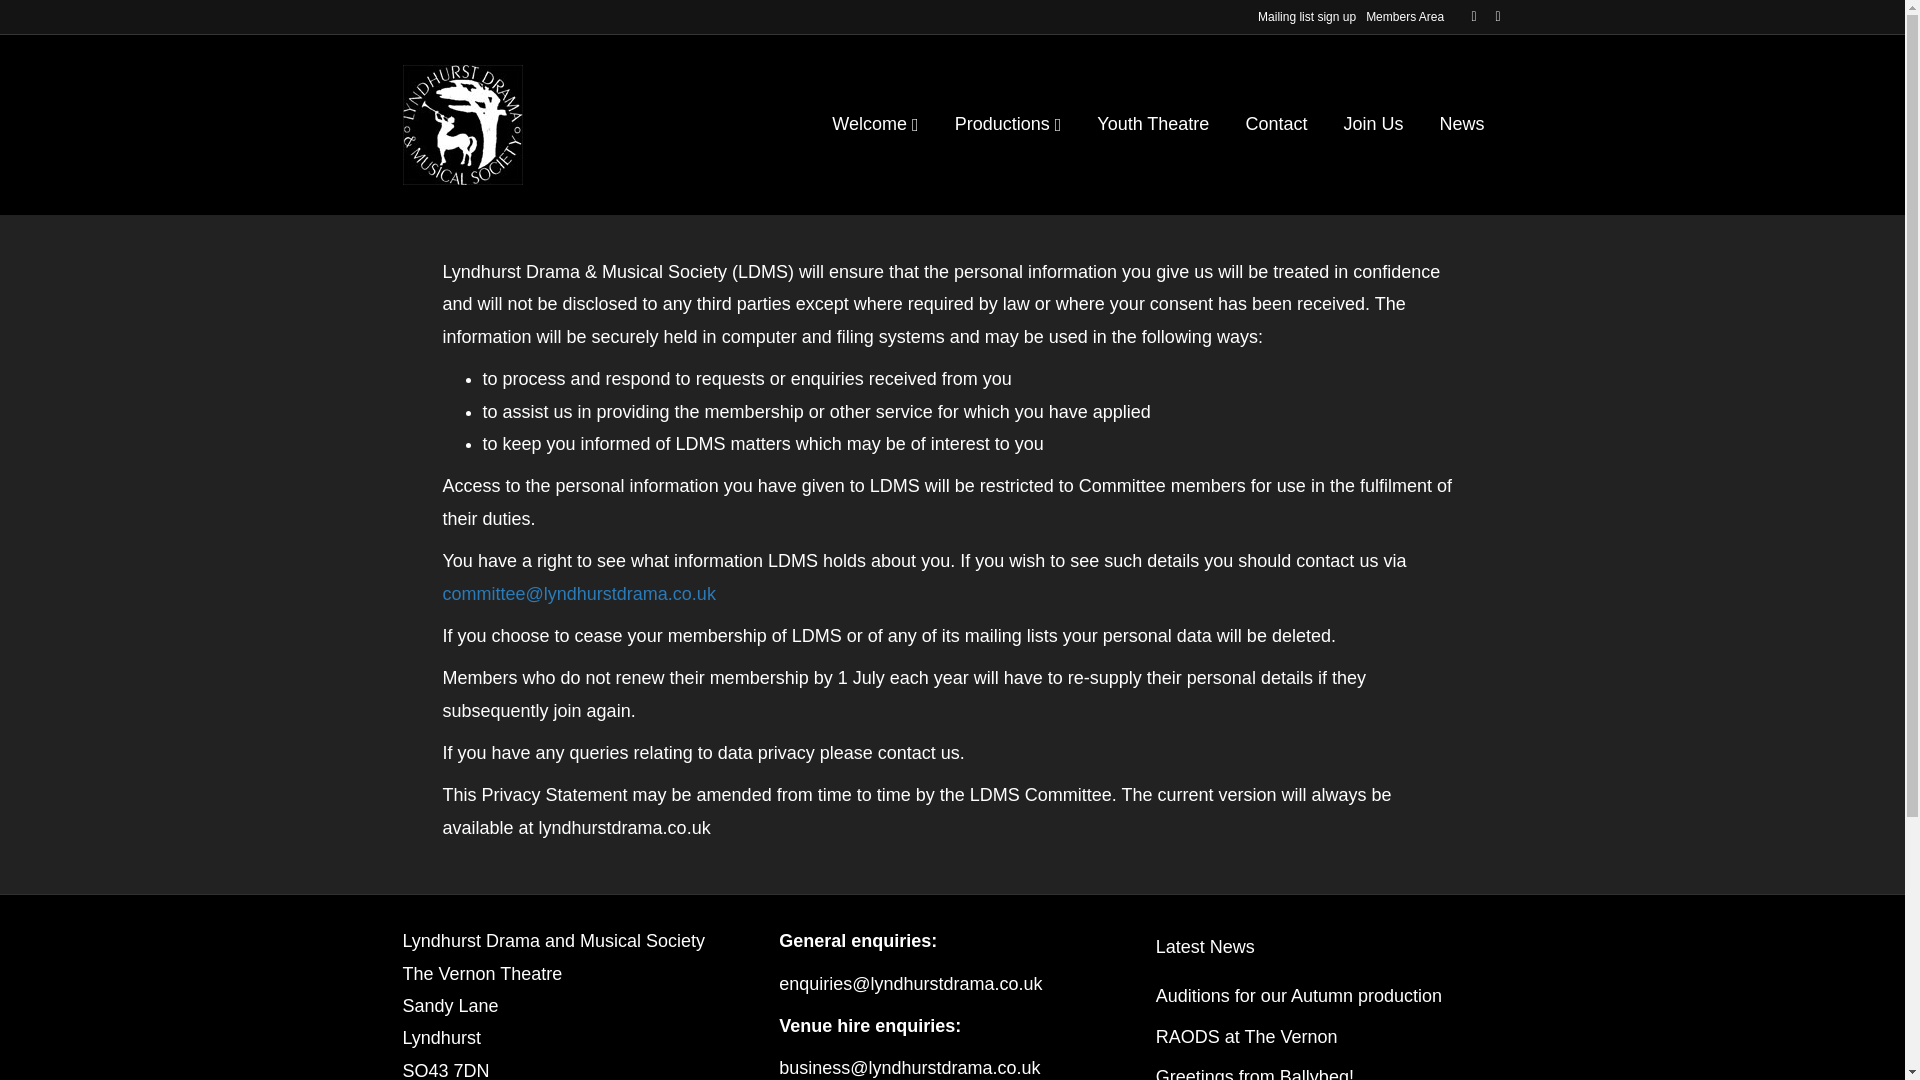 This screenshot has height=1080, width=1920. I want to click on News, so click(1460, 124).